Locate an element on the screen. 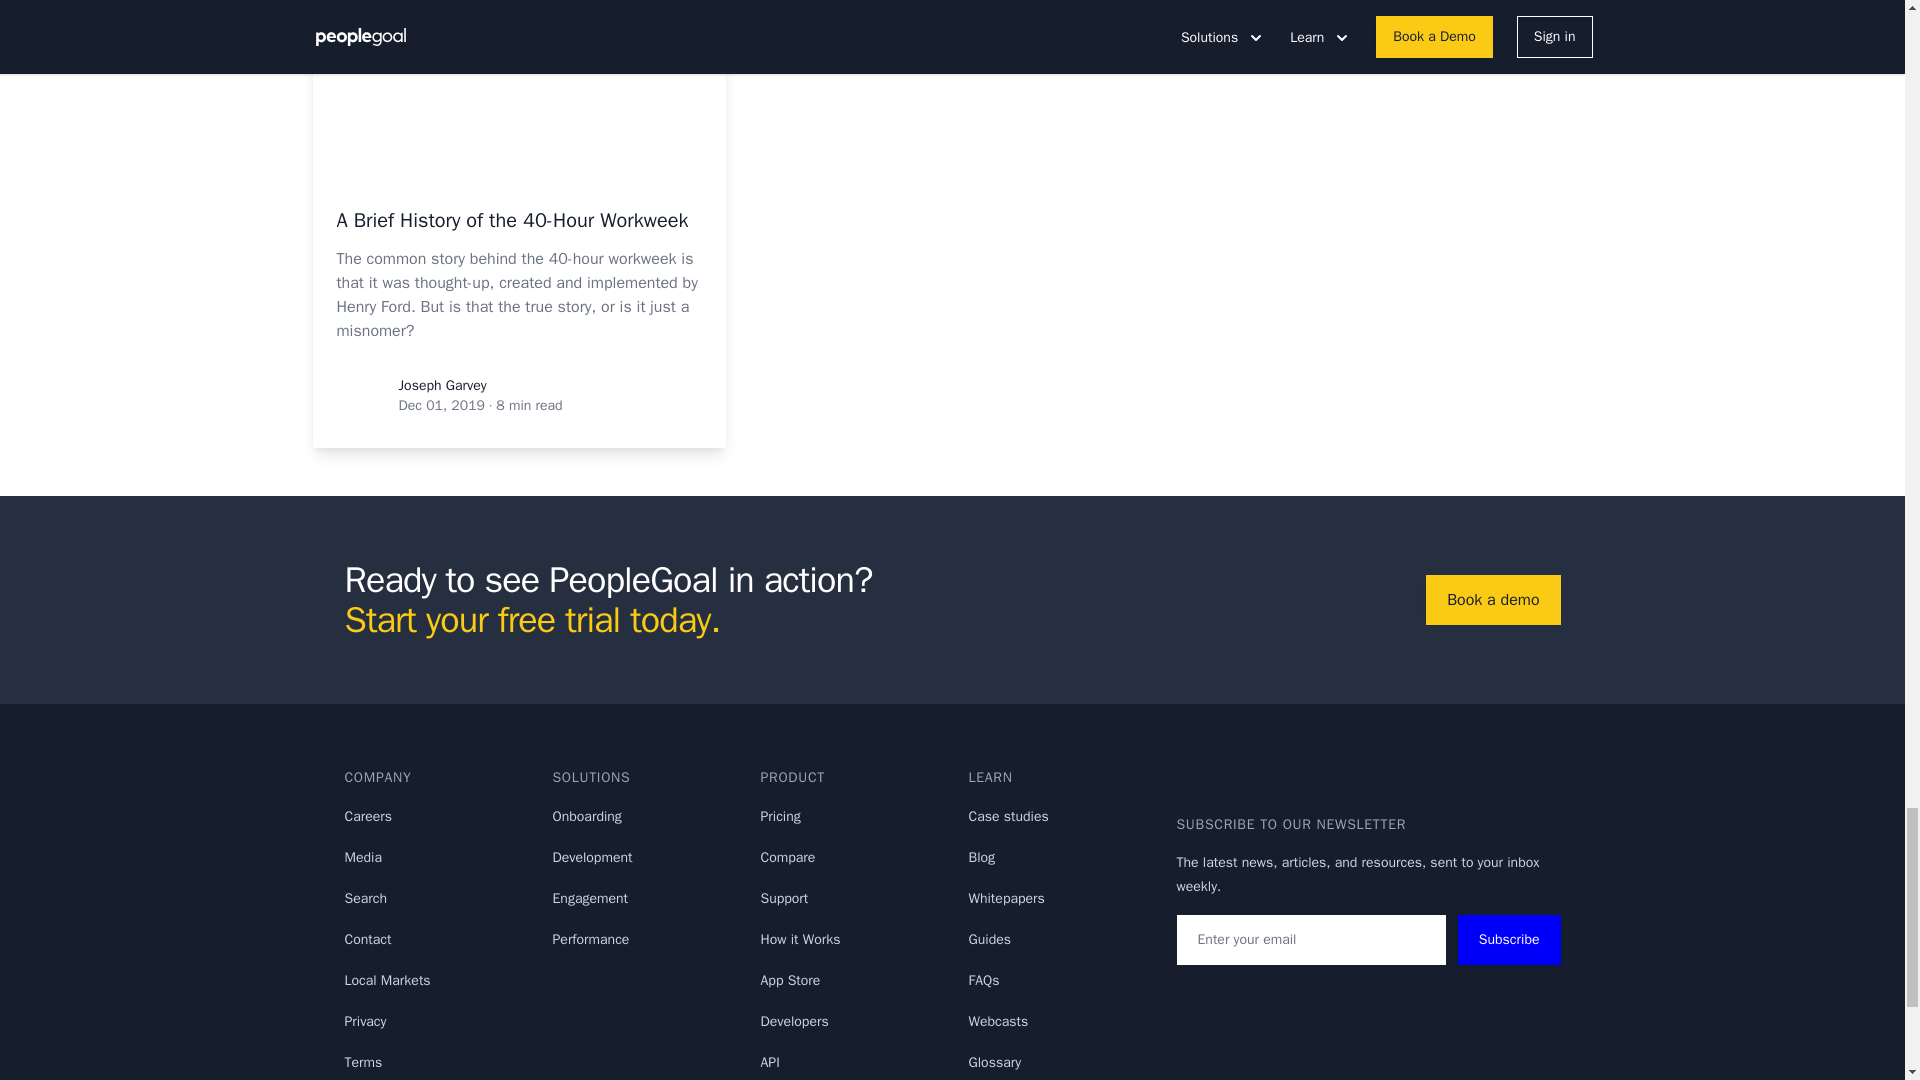 The height and width of the screenshot is (1080, 1920). Media is located at coordinates (362, 857).